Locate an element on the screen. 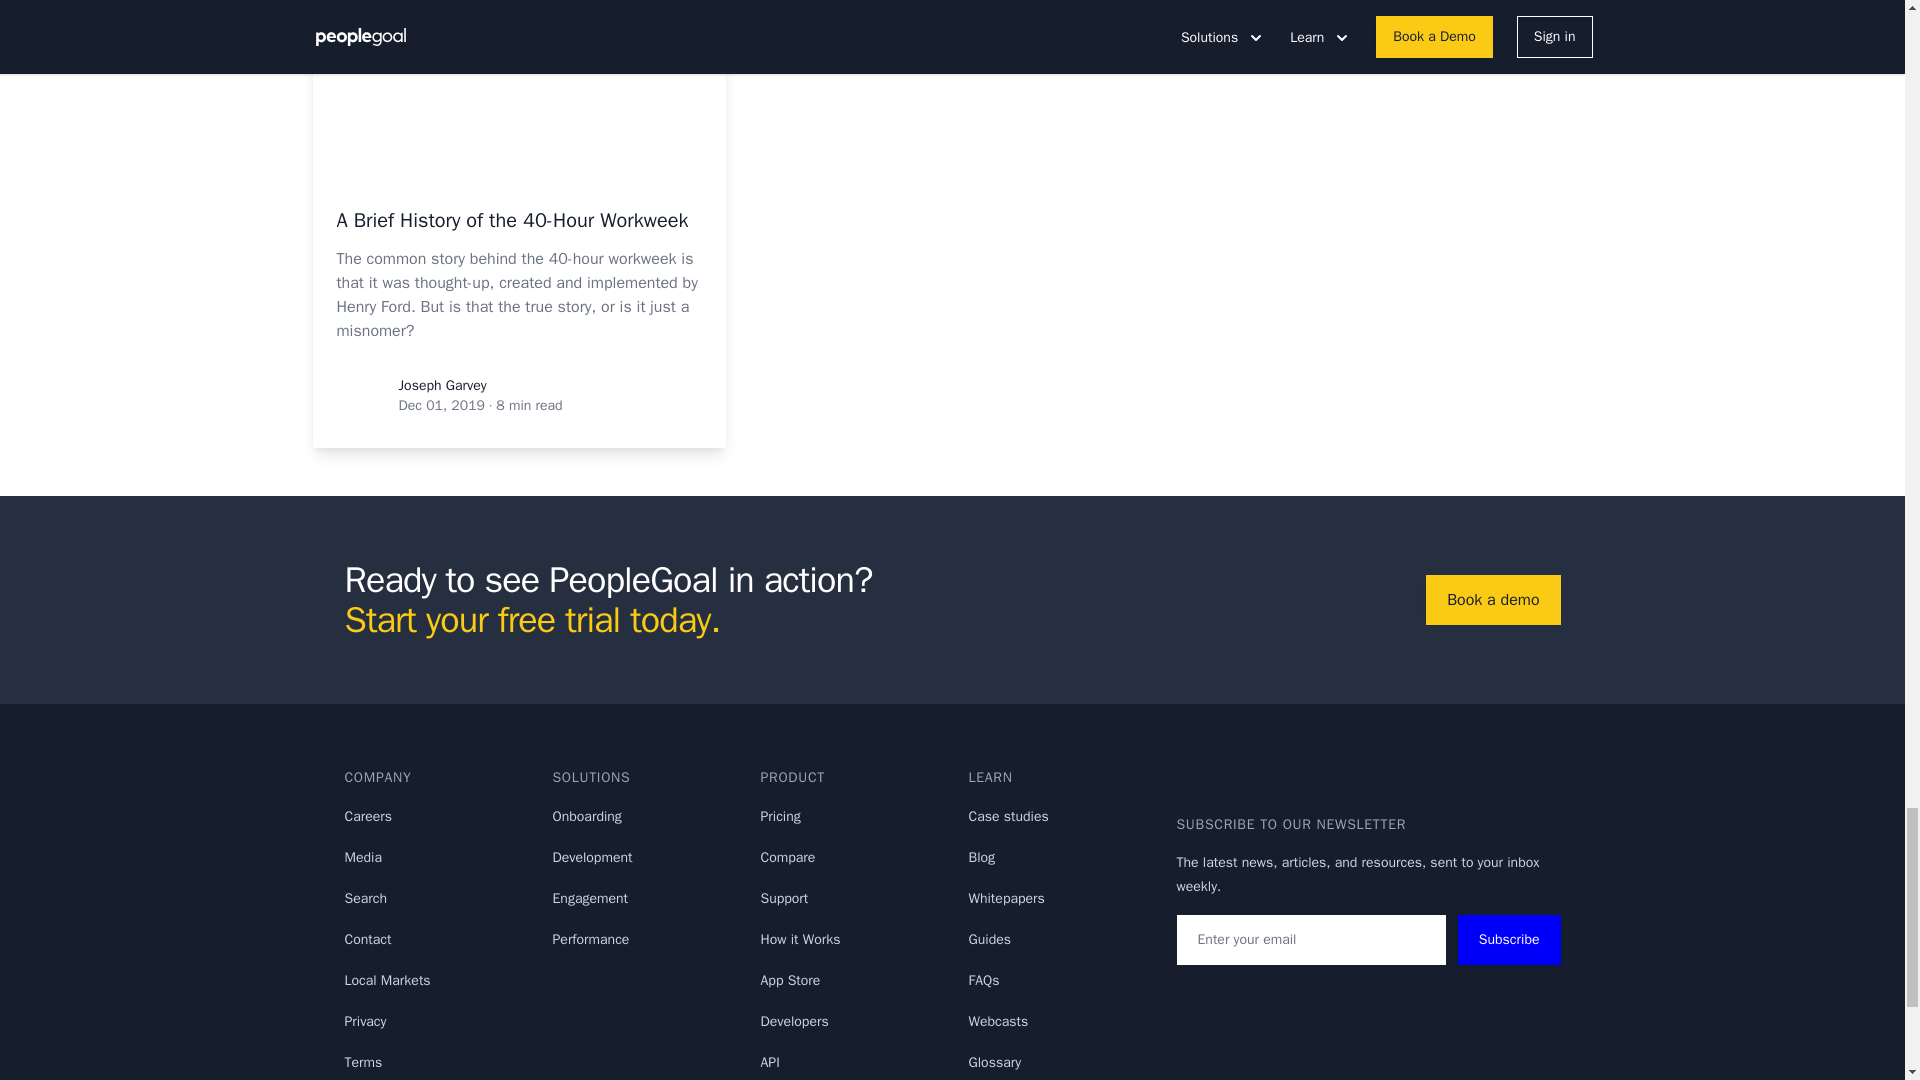 The height and width of the screenshot is (1080, 1920). Media is located at coordinates (362, 857).